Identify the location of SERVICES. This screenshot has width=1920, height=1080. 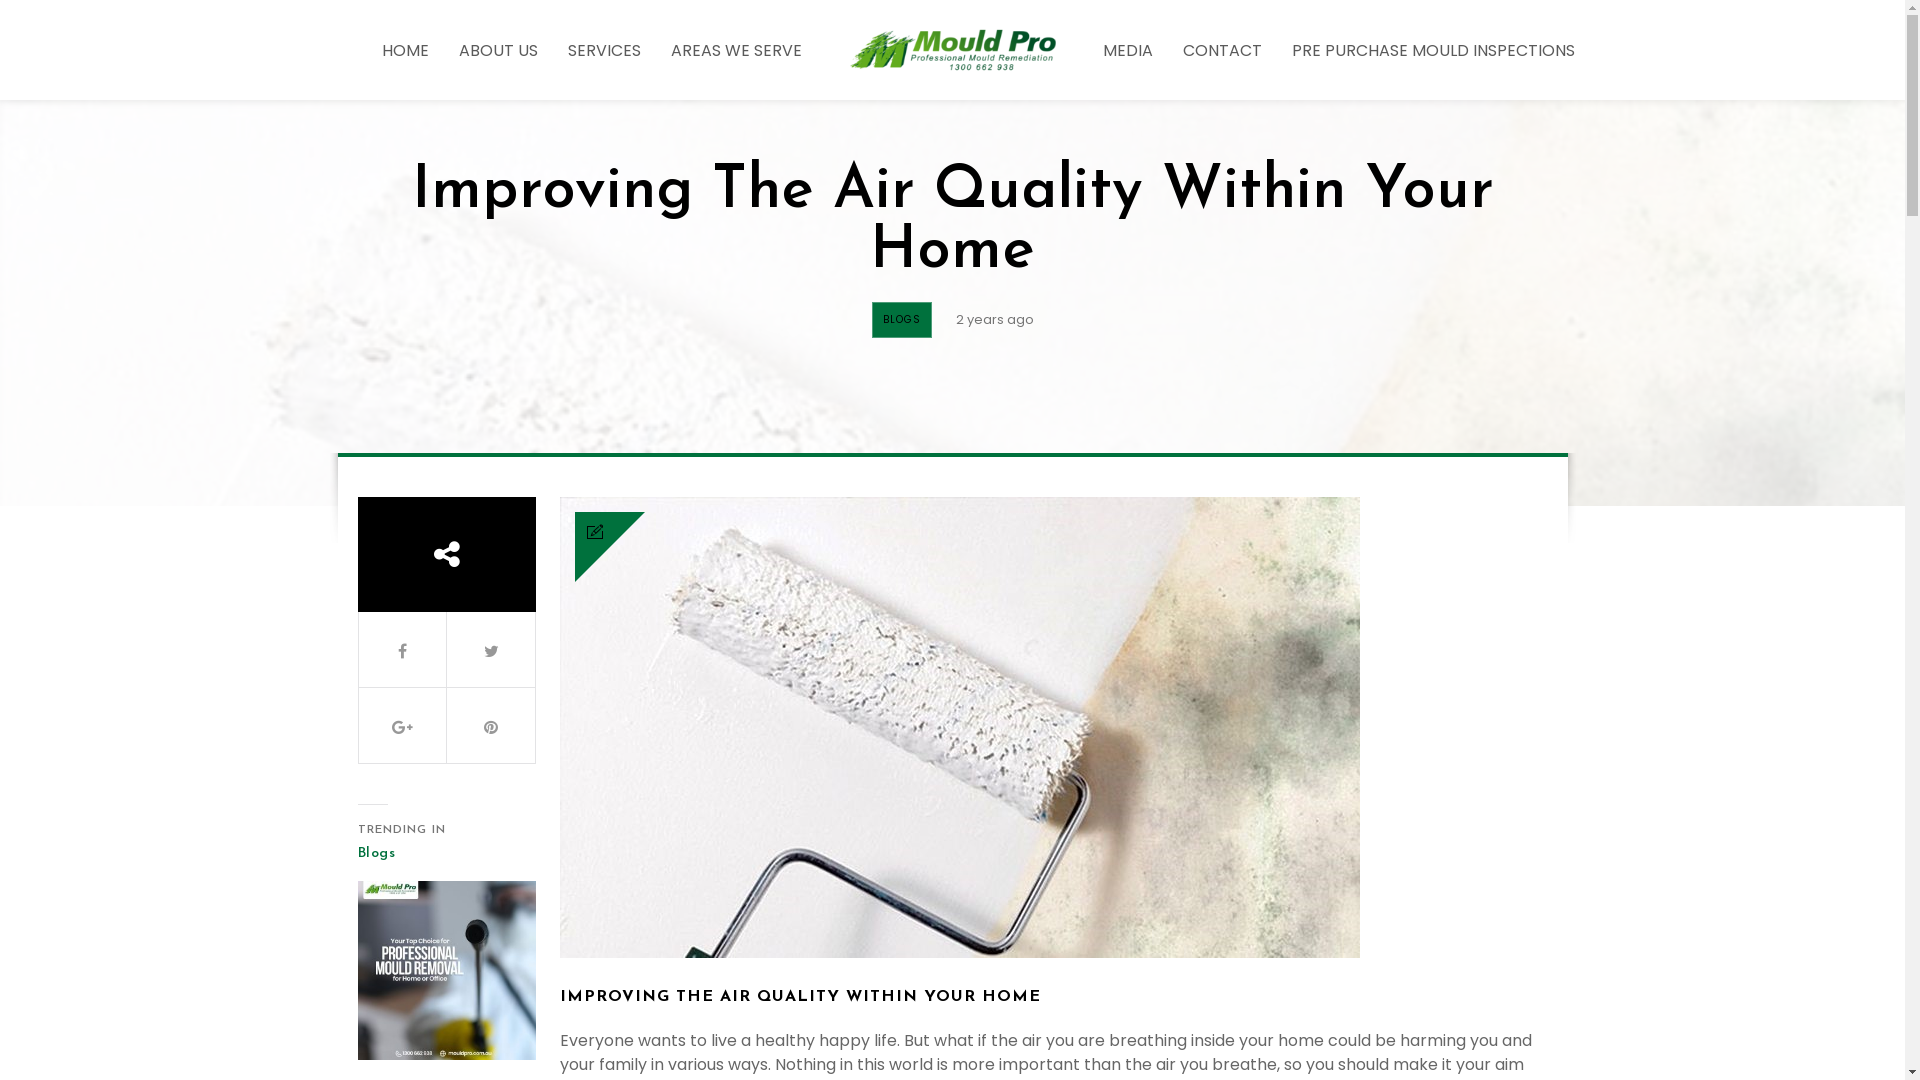
(604, 50).